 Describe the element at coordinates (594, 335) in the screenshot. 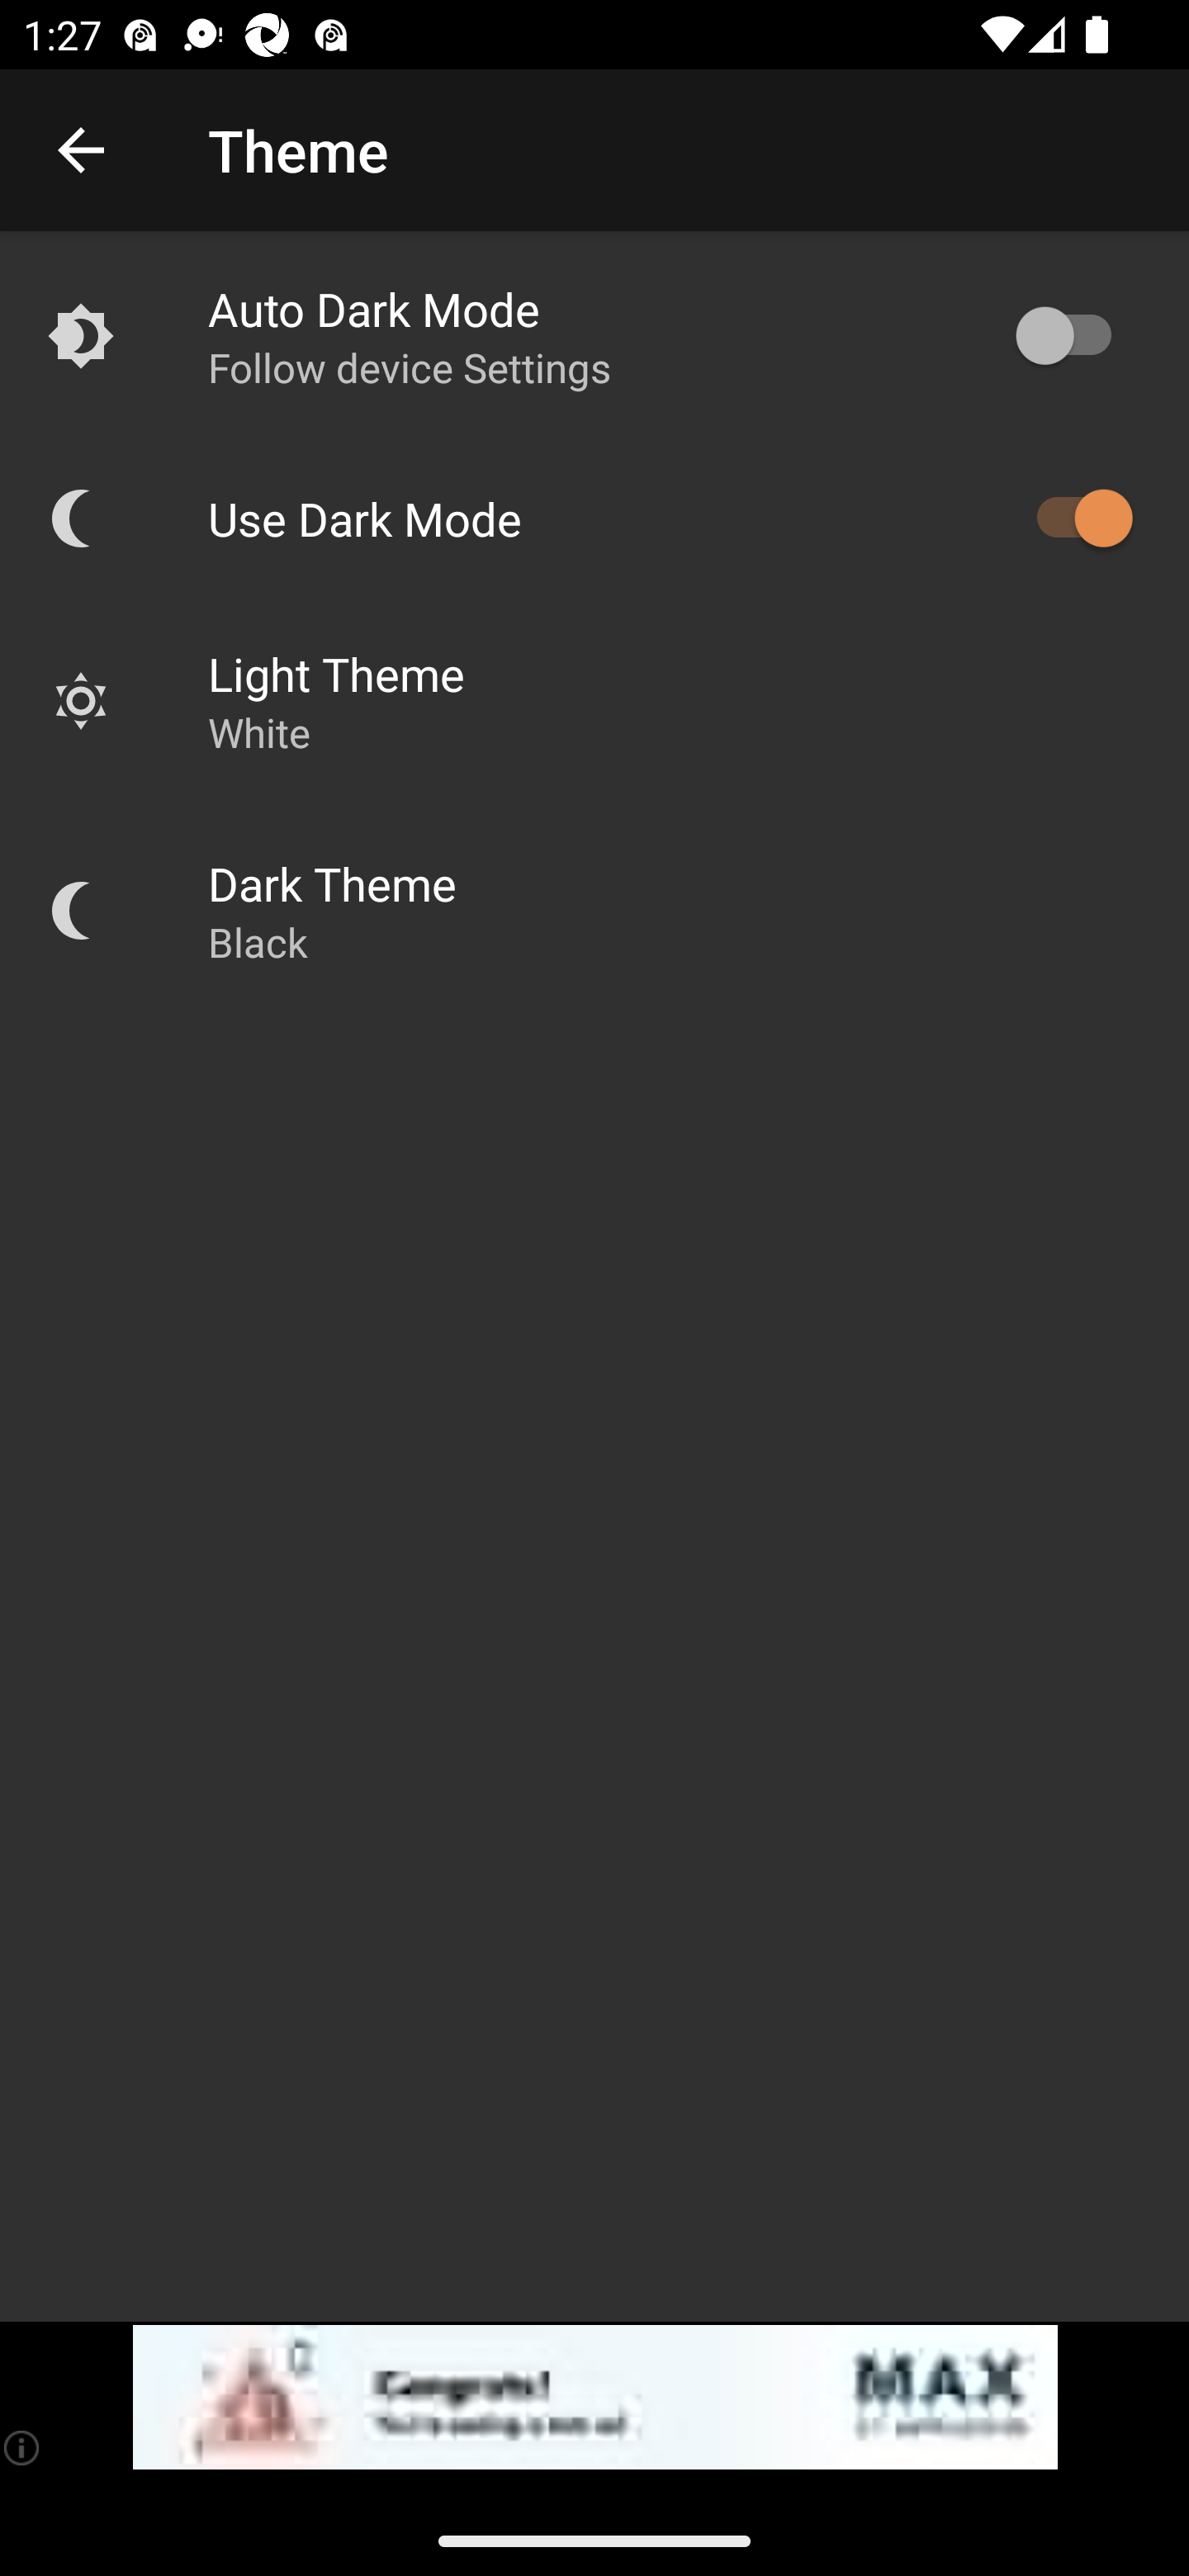

I see `Auto Dark Mode Follow device Settings` at that location.